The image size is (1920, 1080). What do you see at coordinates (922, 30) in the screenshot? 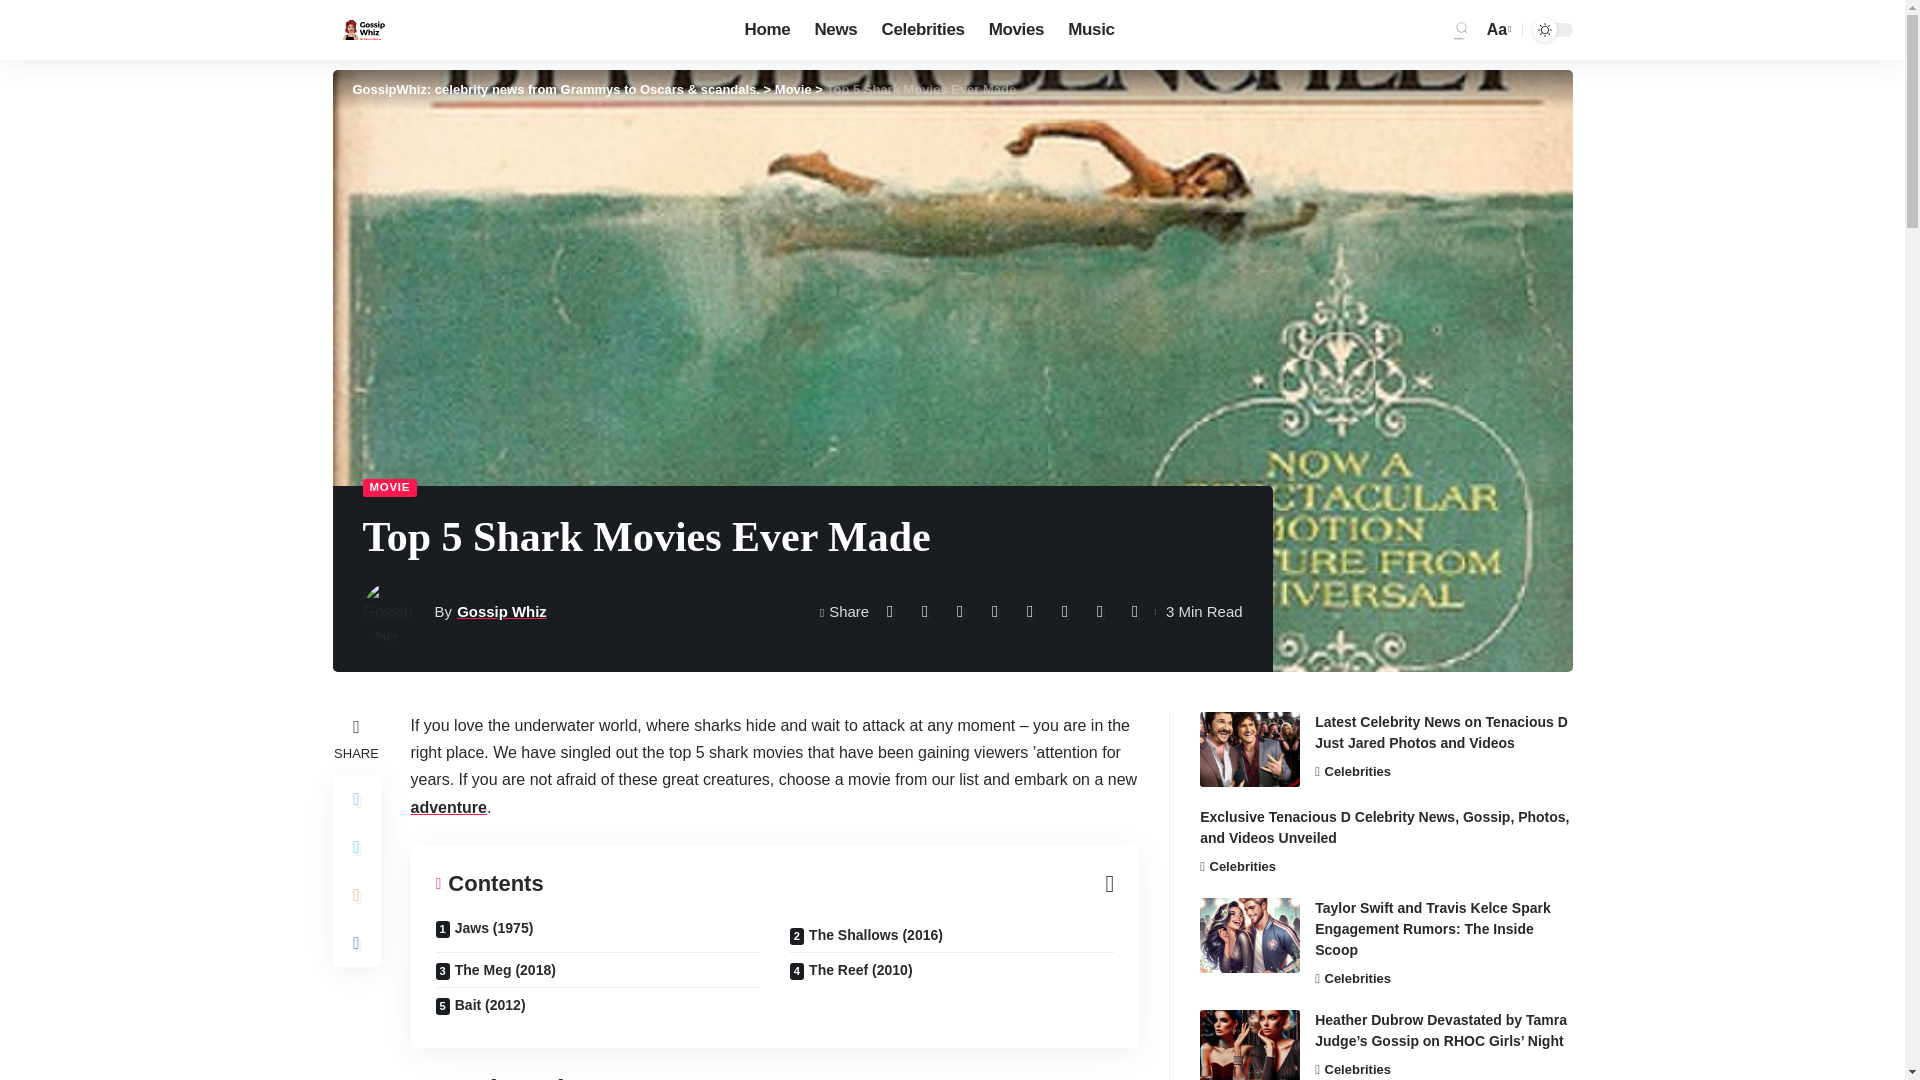
I see `Celebrities` at bounding box center [922, 30].